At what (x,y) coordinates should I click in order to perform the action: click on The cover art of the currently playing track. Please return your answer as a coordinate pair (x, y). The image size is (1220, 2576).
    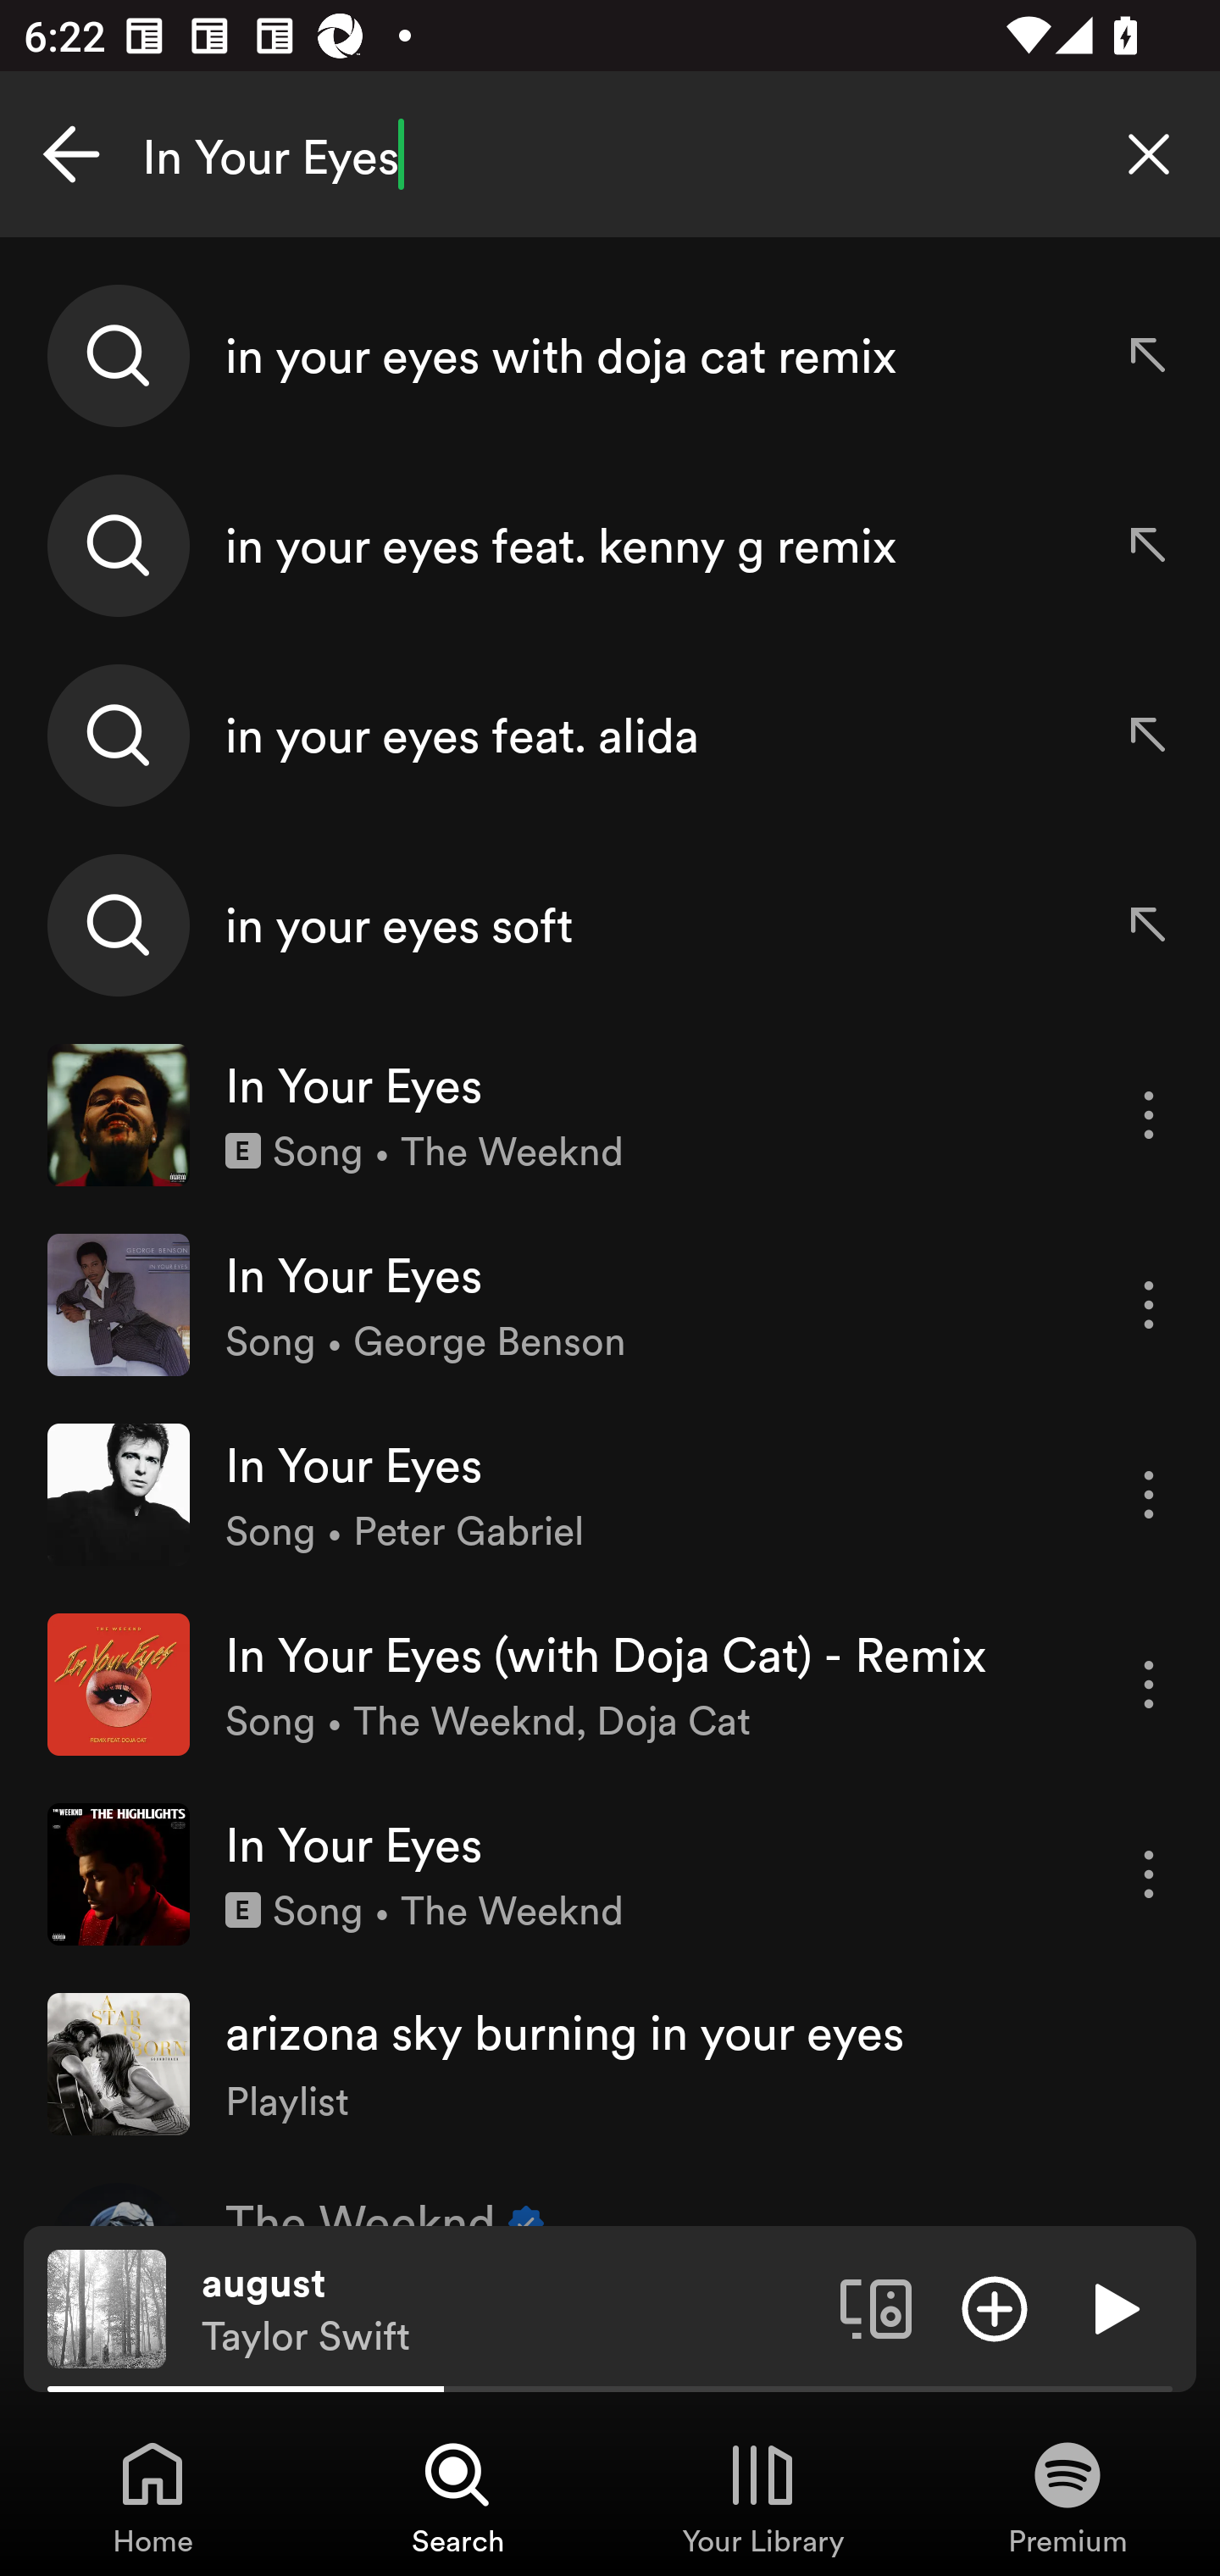
    Looking at the image, I should click on (107, 2307).